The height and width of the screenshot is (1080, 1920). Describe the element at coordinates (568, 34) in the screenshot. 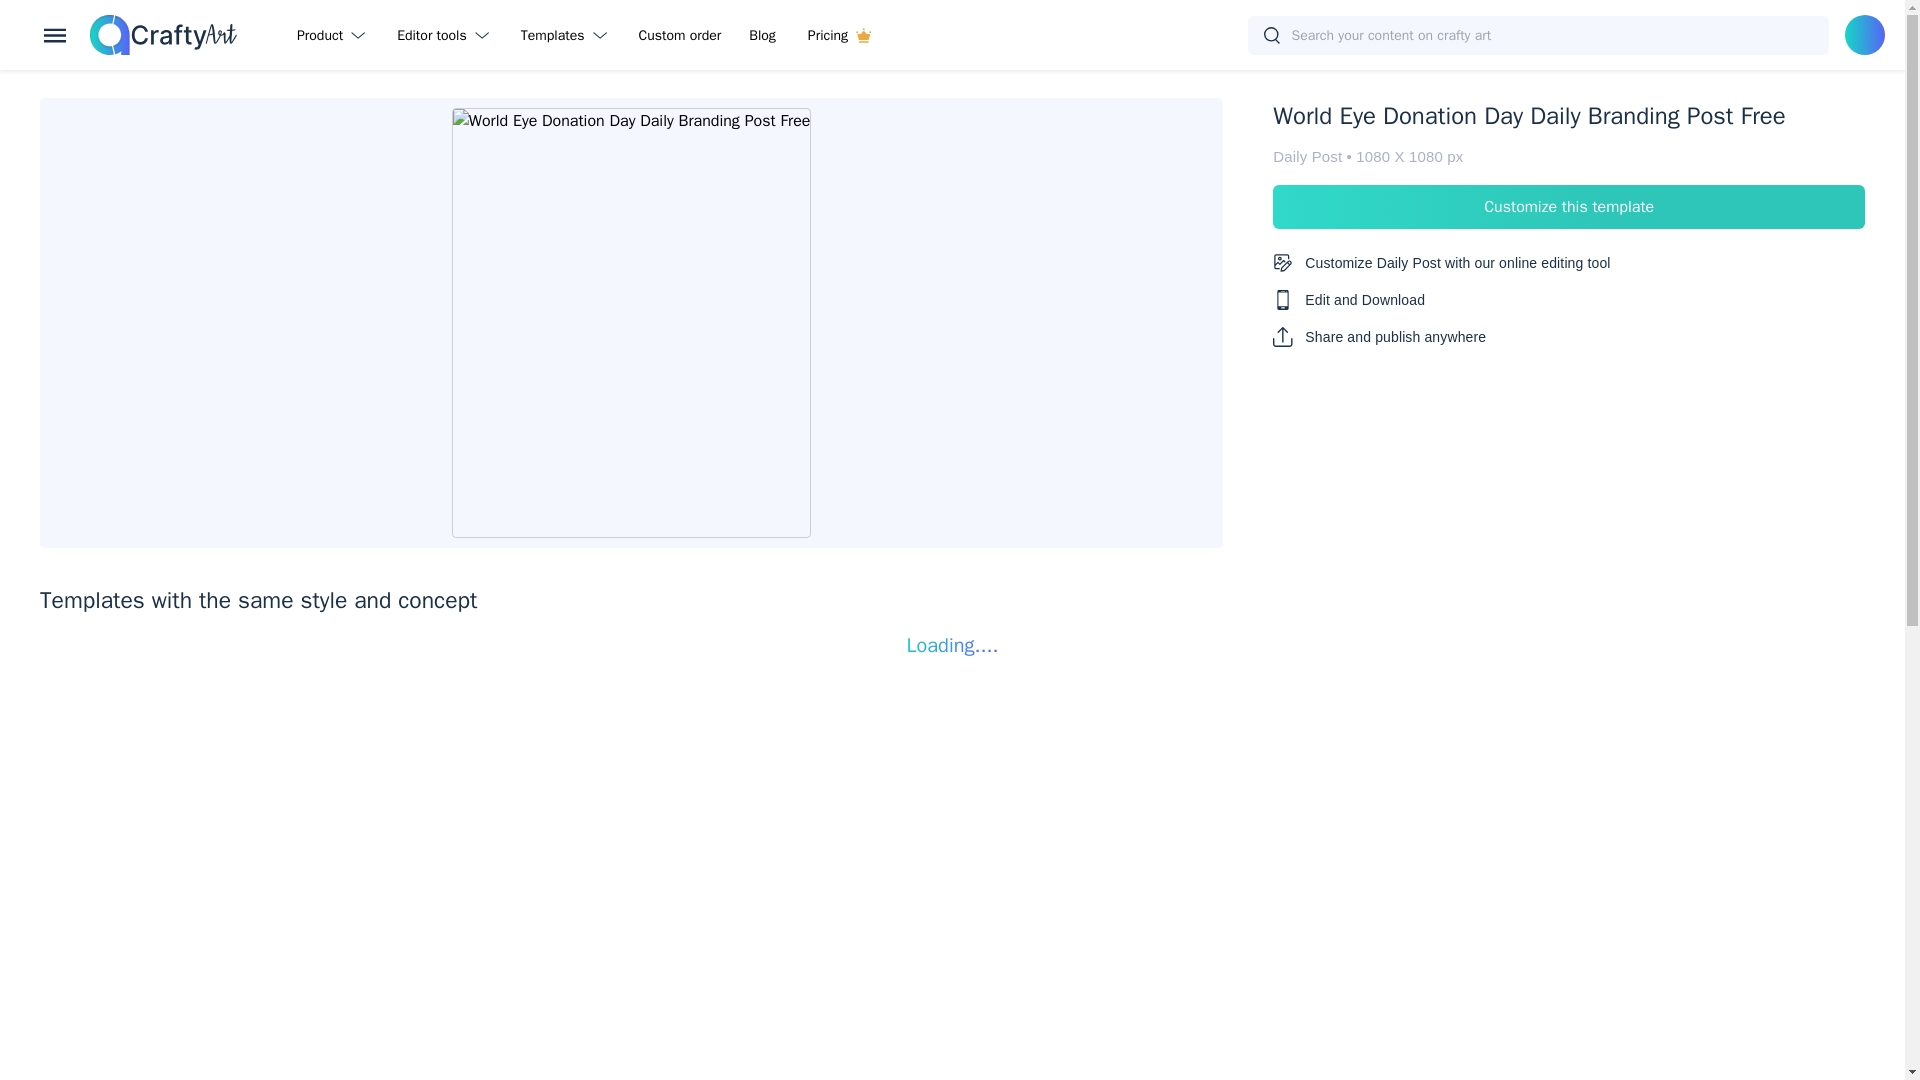

I see `Templates` at that location.